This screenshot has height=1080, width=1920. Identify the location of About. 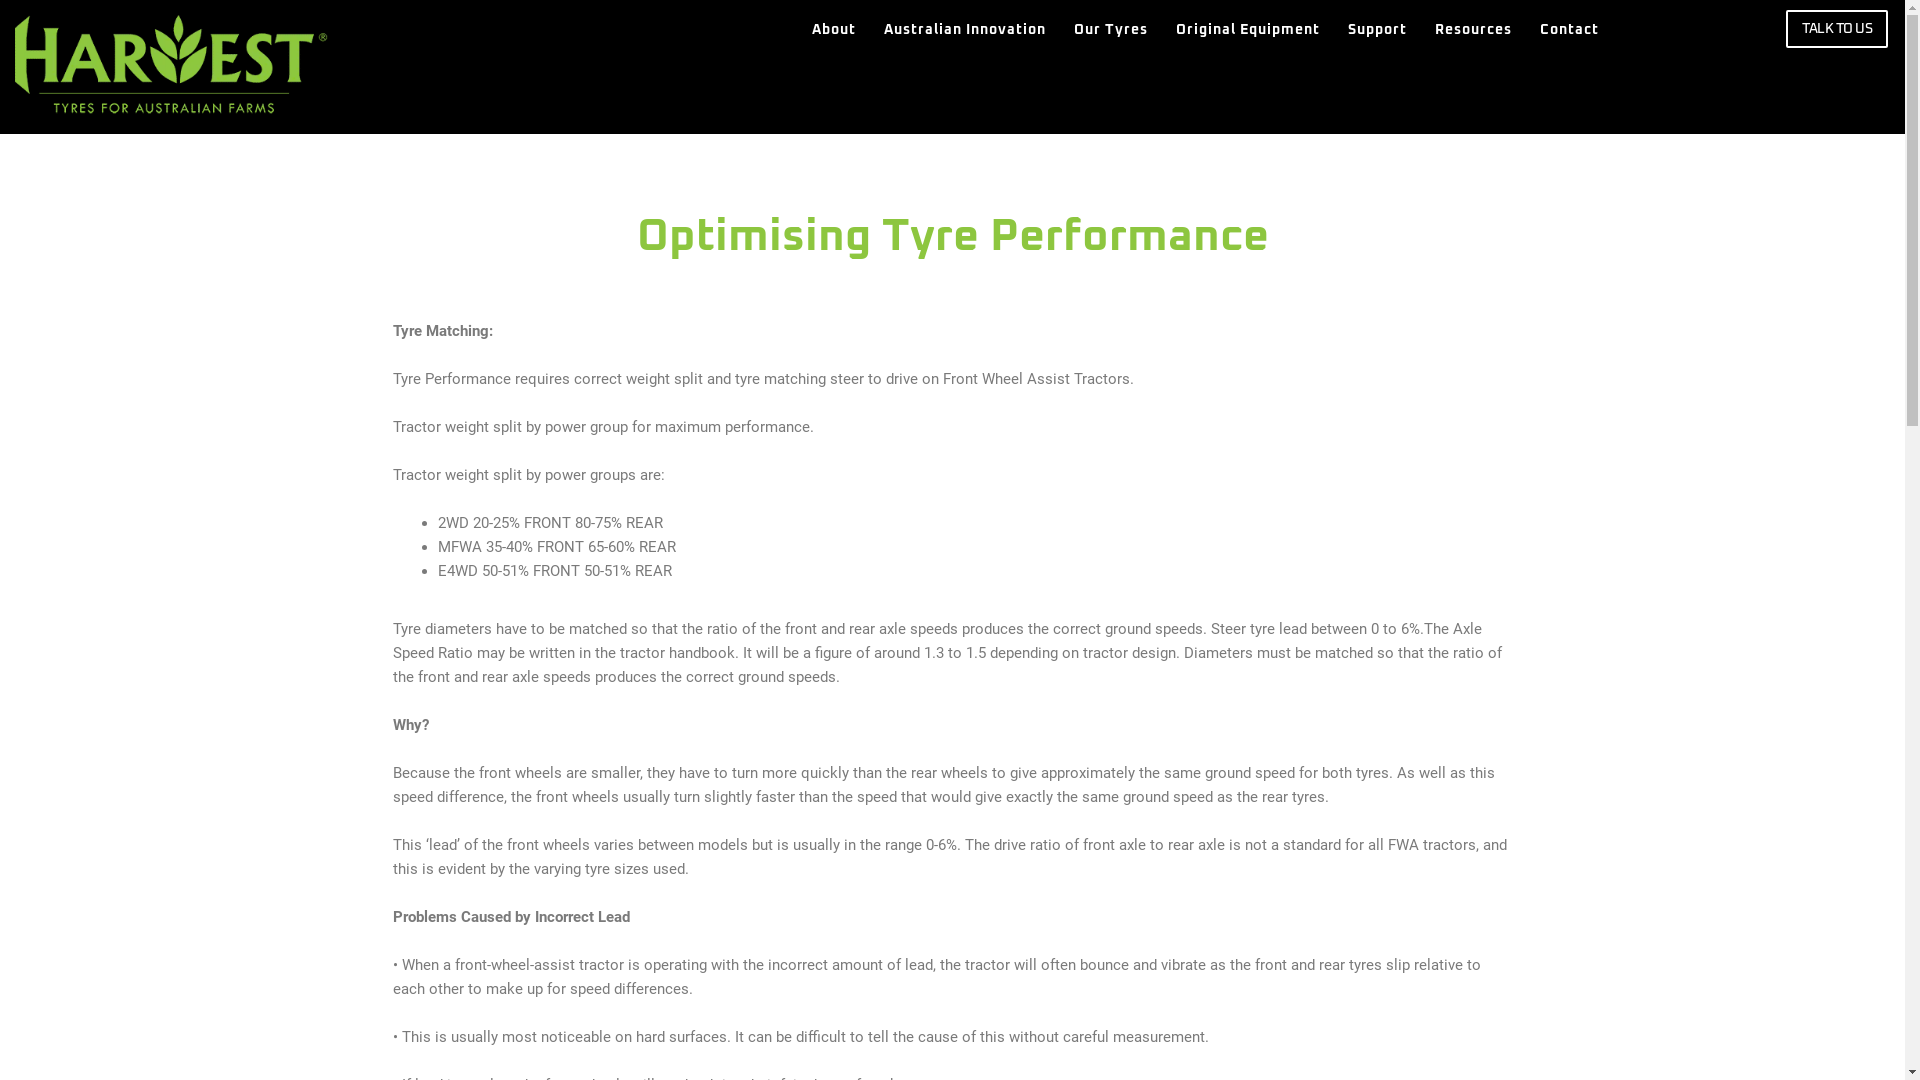
(834, 30).